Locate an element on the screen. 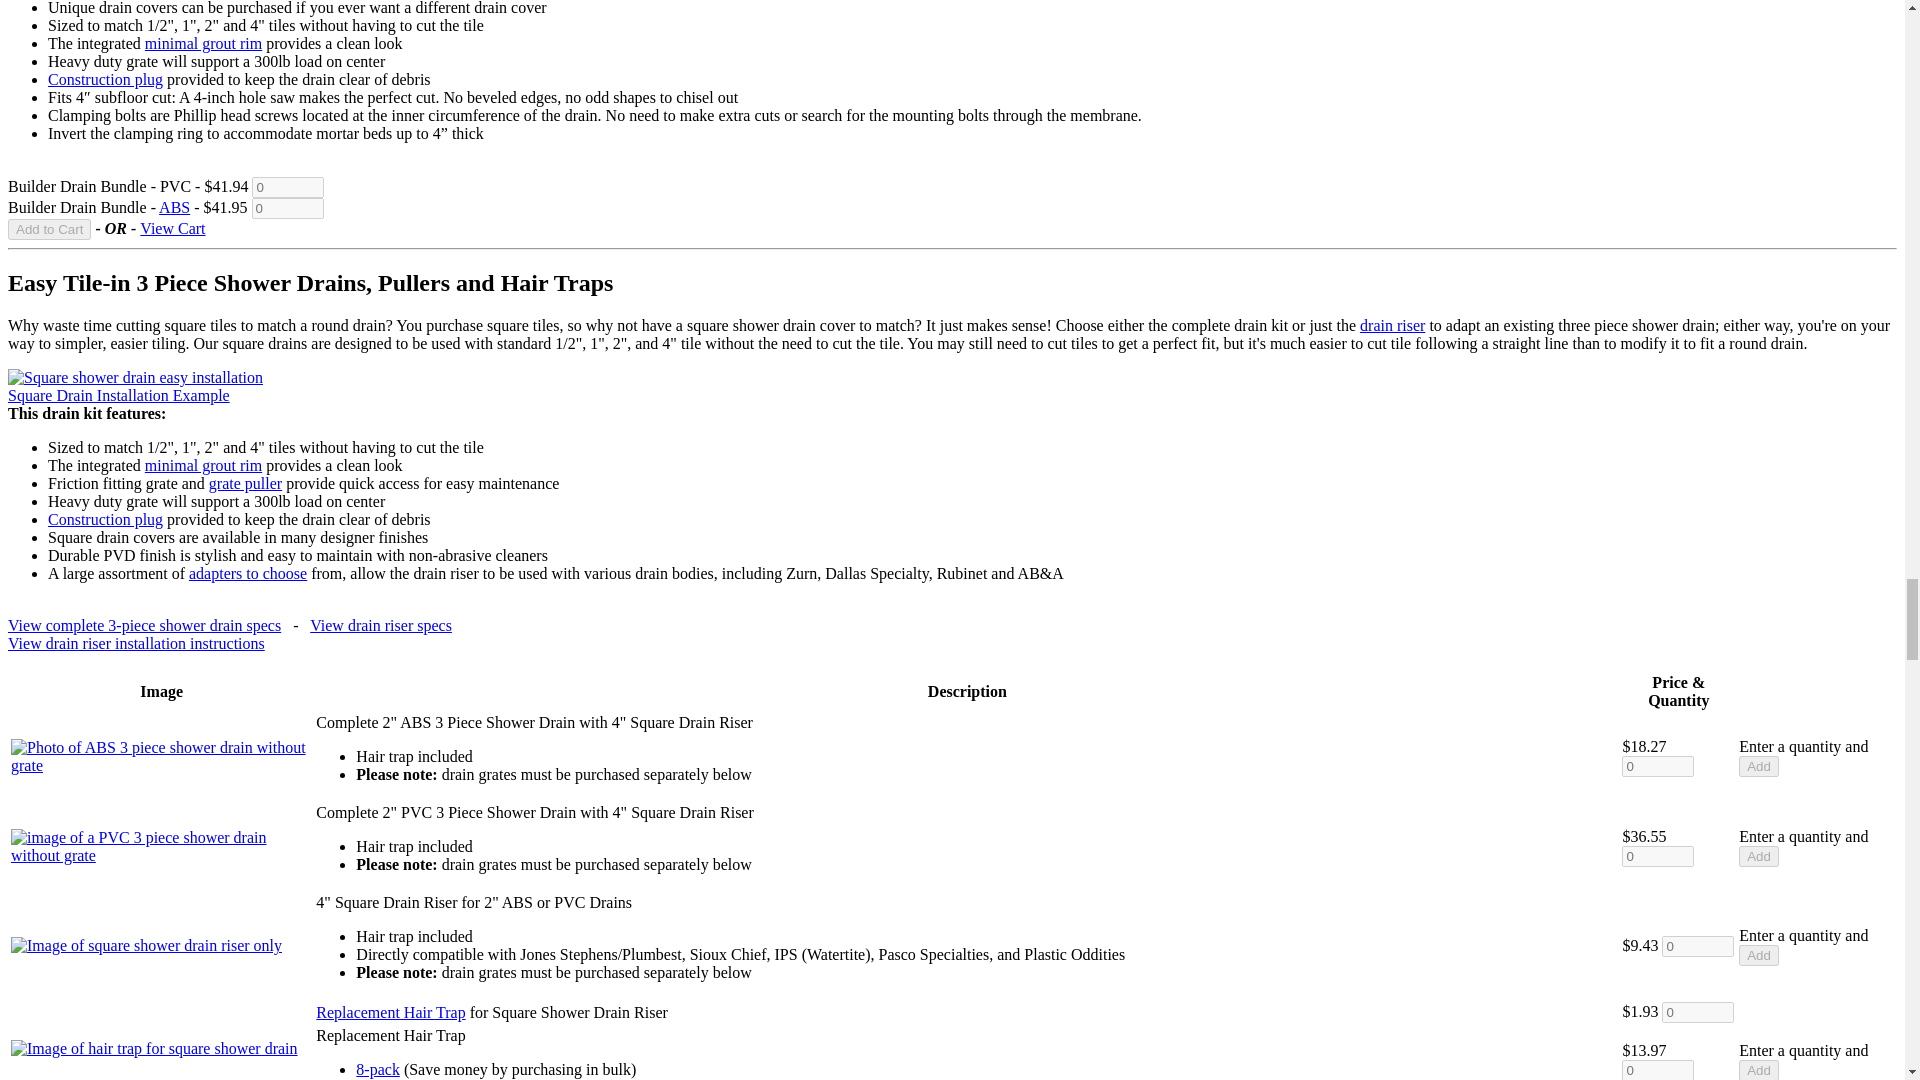 This screenshot has width=1920, height=1080. Click here to add items to your shopping cart is located at coordinates (48, 229).